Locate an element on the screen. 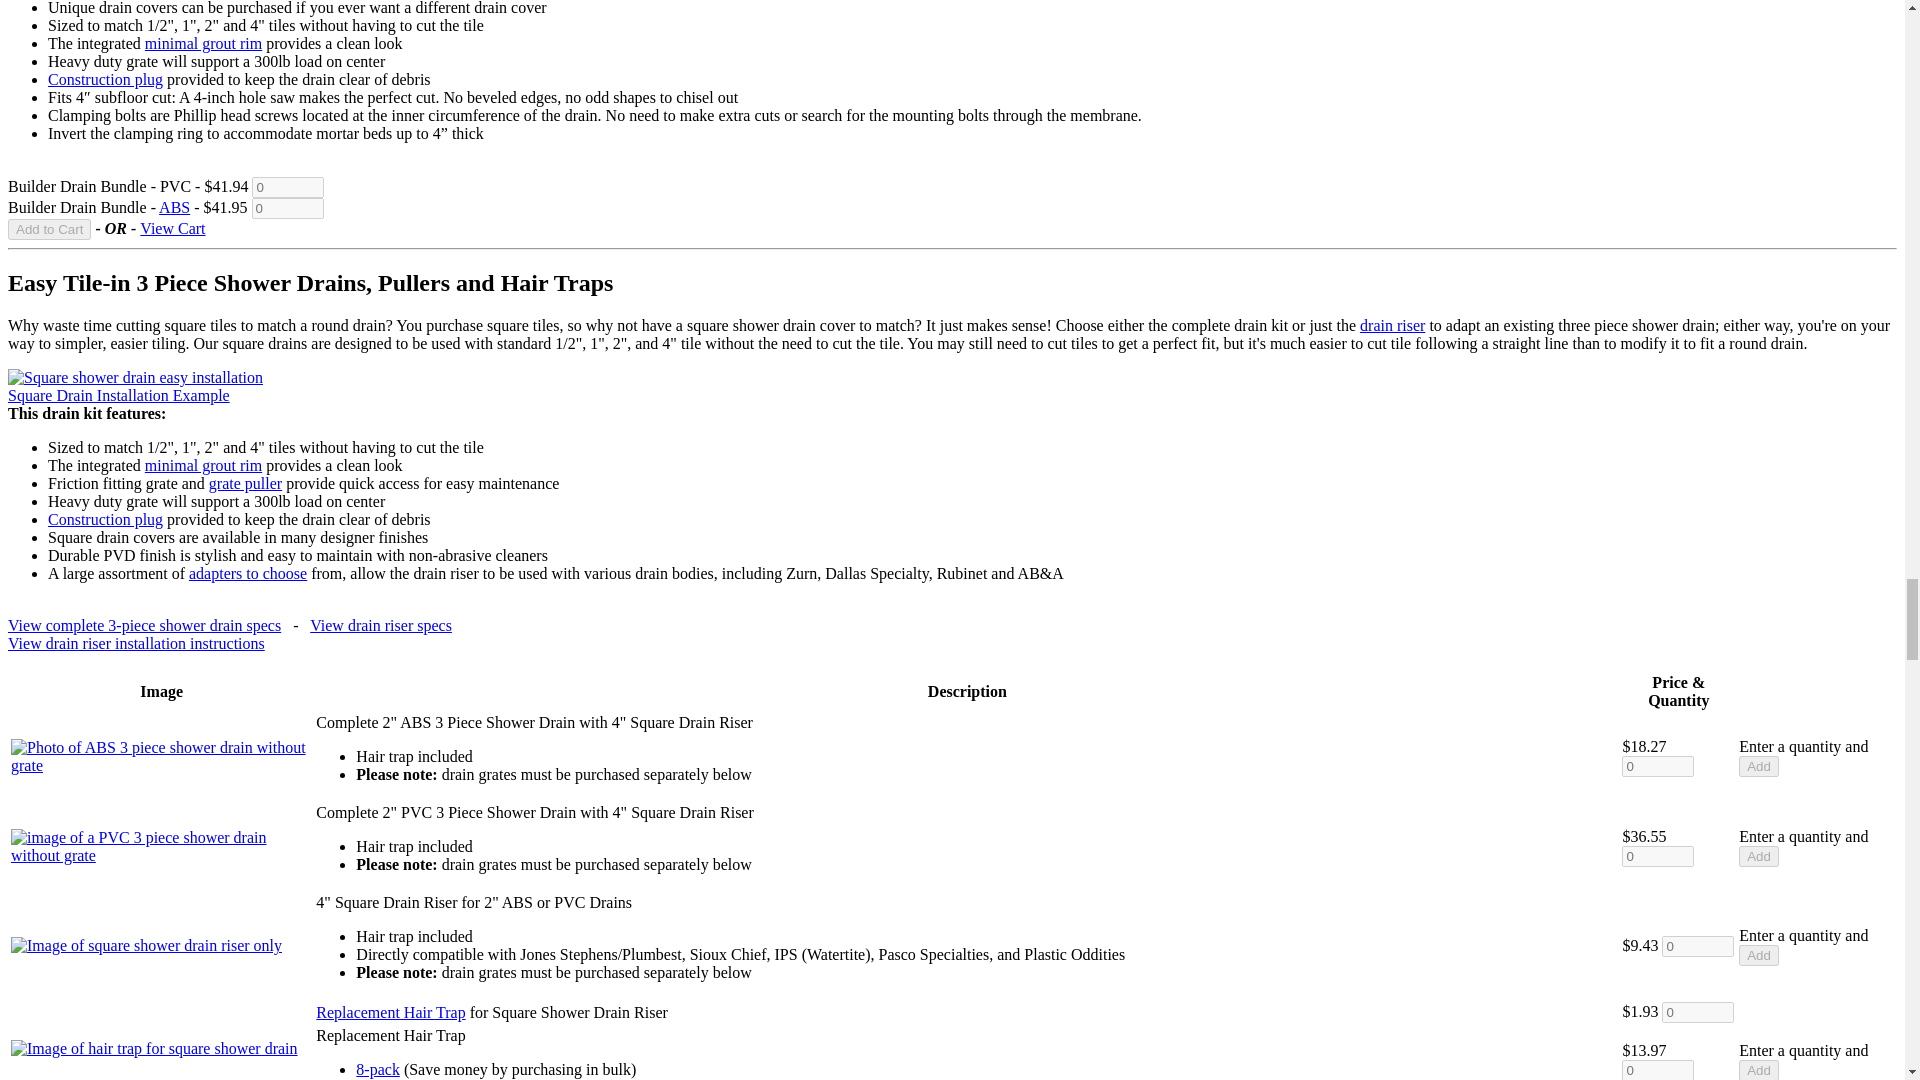 This screenshot has width=1920, height=1080. Click here to add items to your shopping cart is located at coordinates (48, 229).